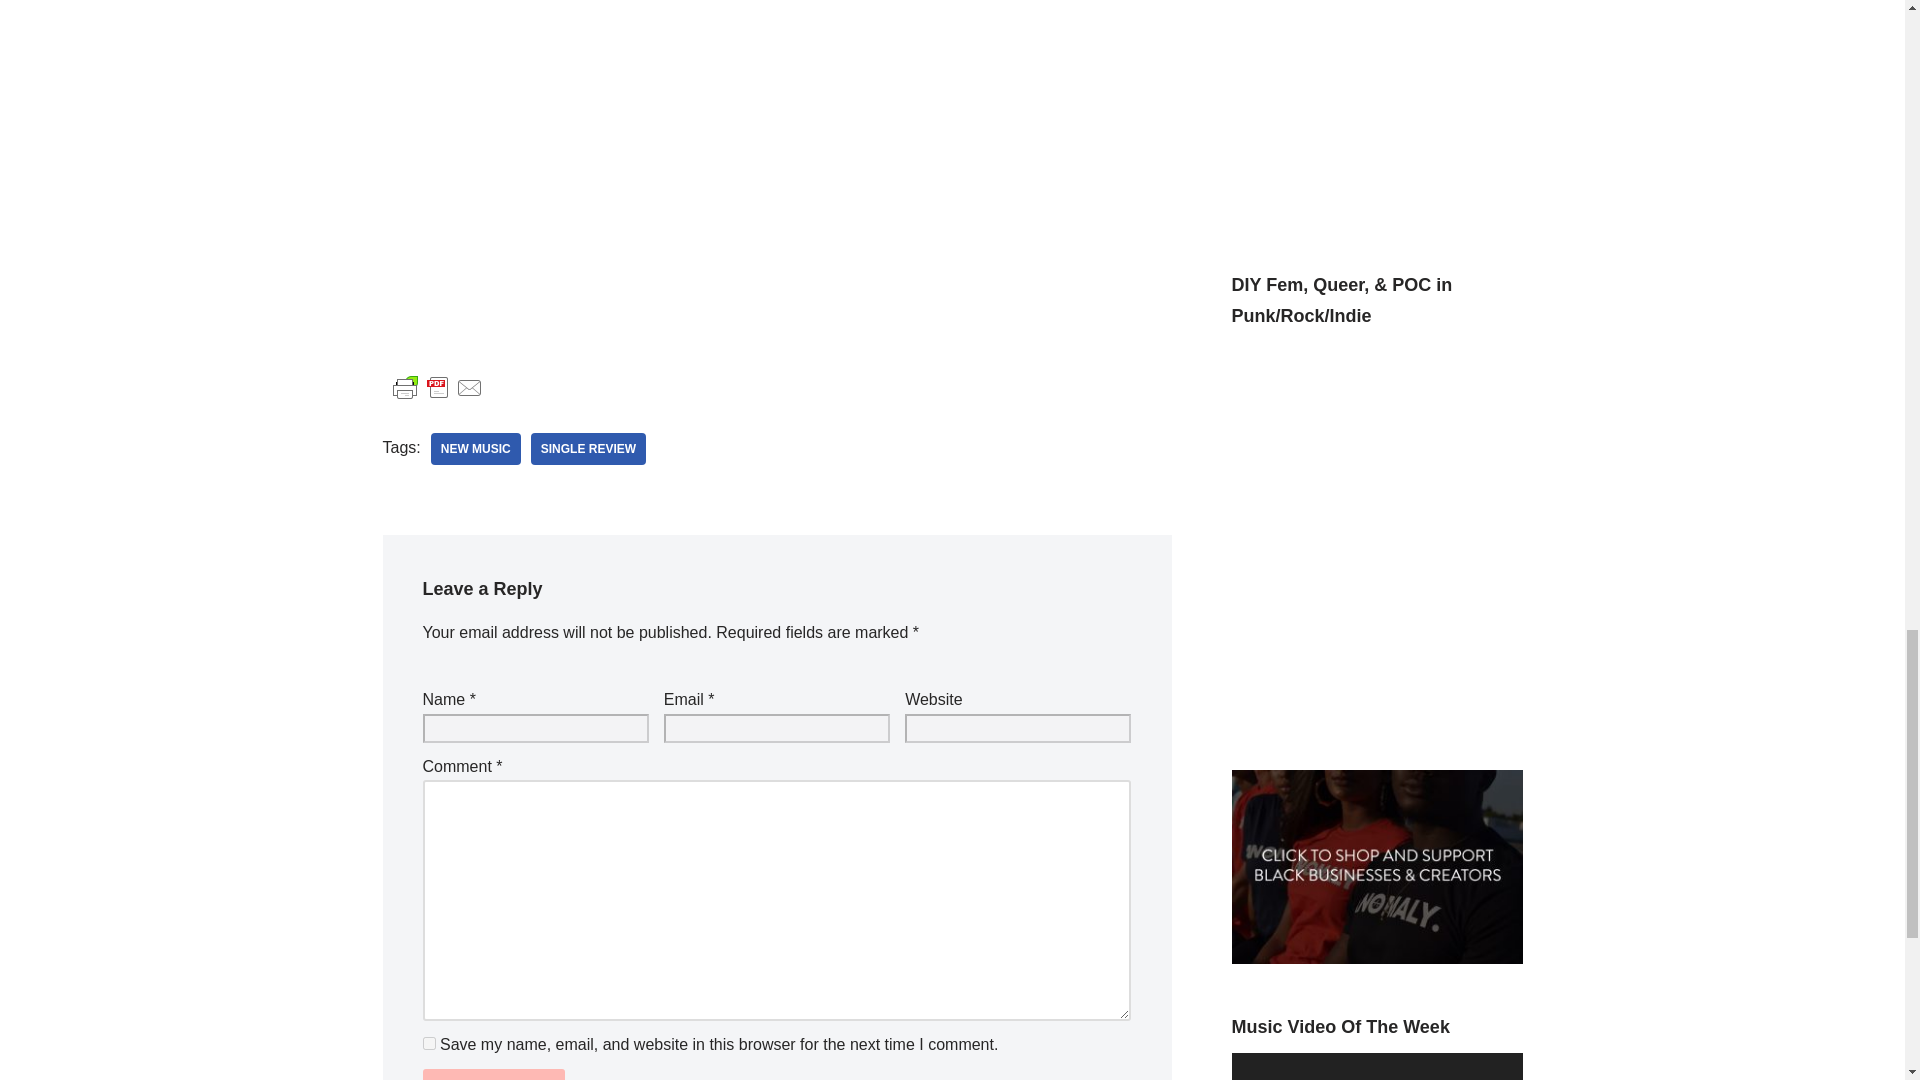 This screenshot has width=1920, height=1080. I want to click on single review, so click(588, 449).